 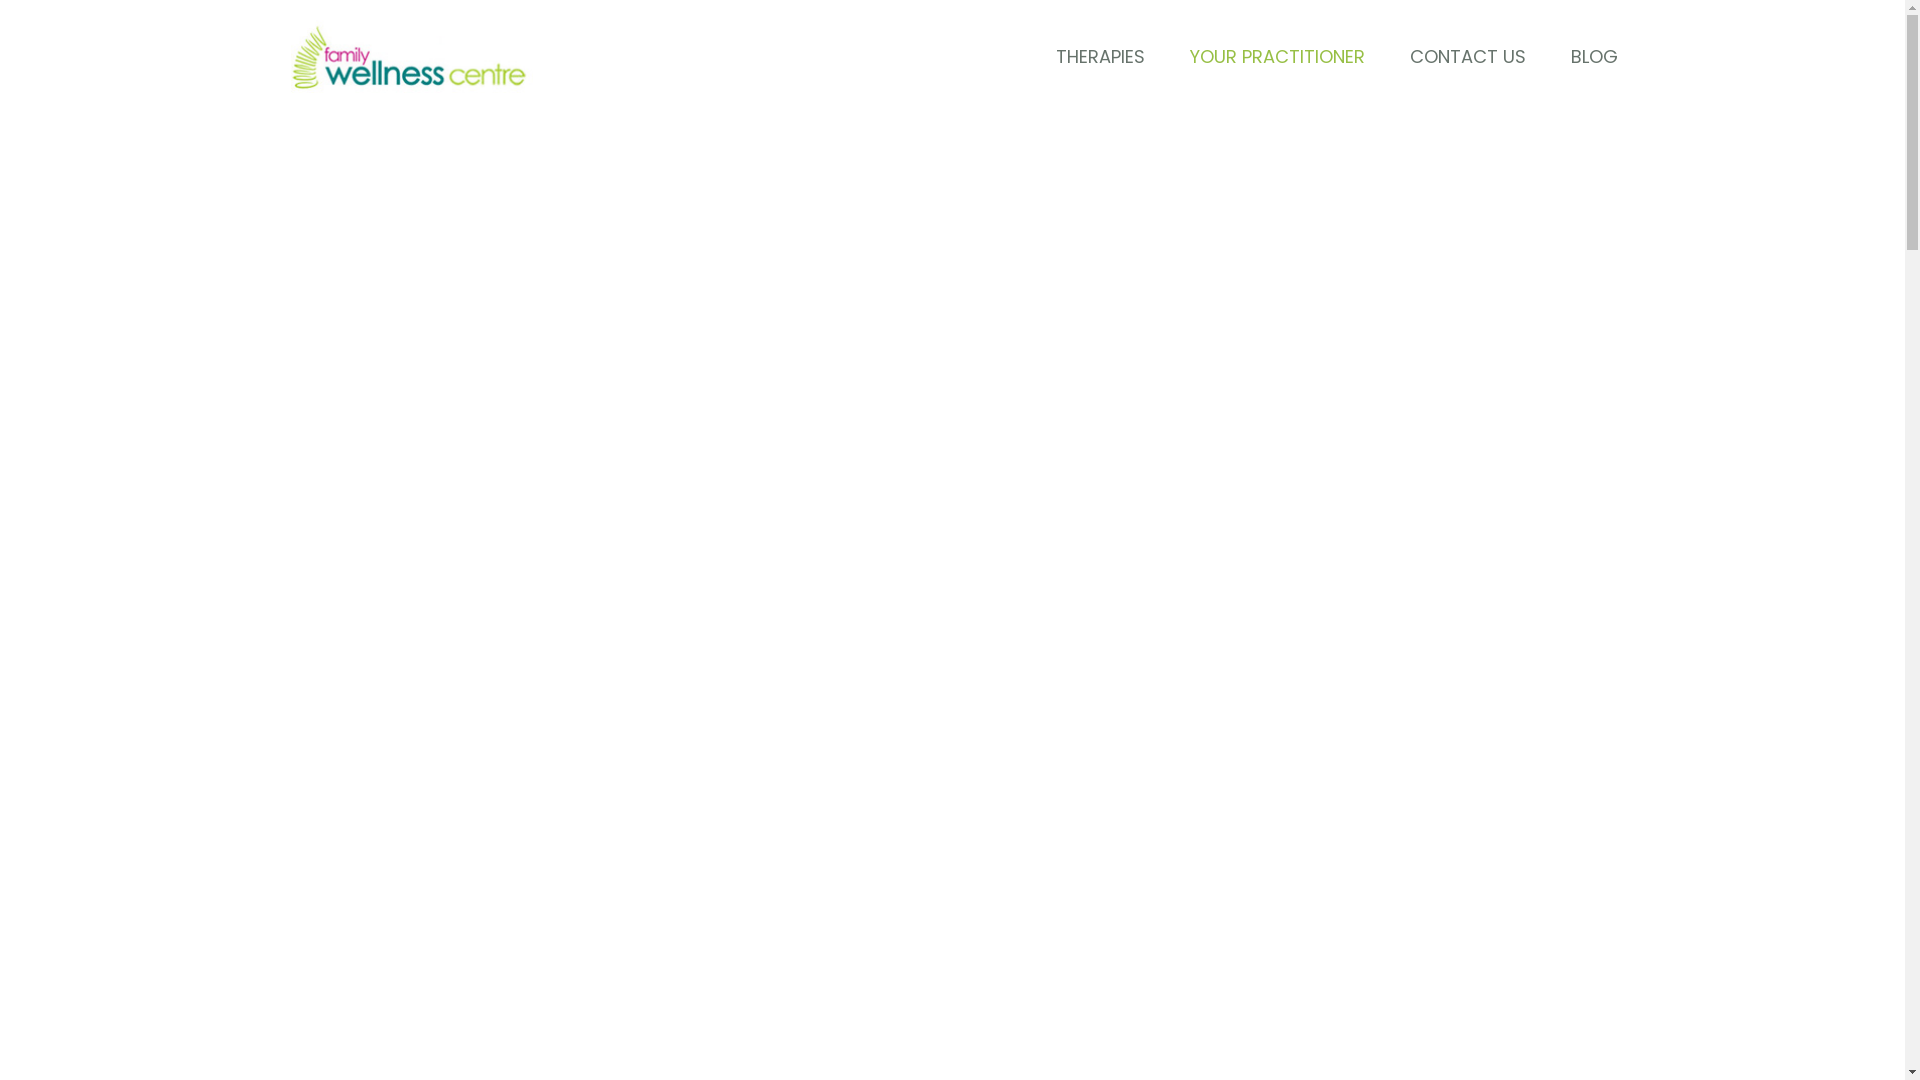 What do you see at coordinates (1100, 58) in the screenshot?
I see `THERAPIES` at bounding box center [1100, 58].